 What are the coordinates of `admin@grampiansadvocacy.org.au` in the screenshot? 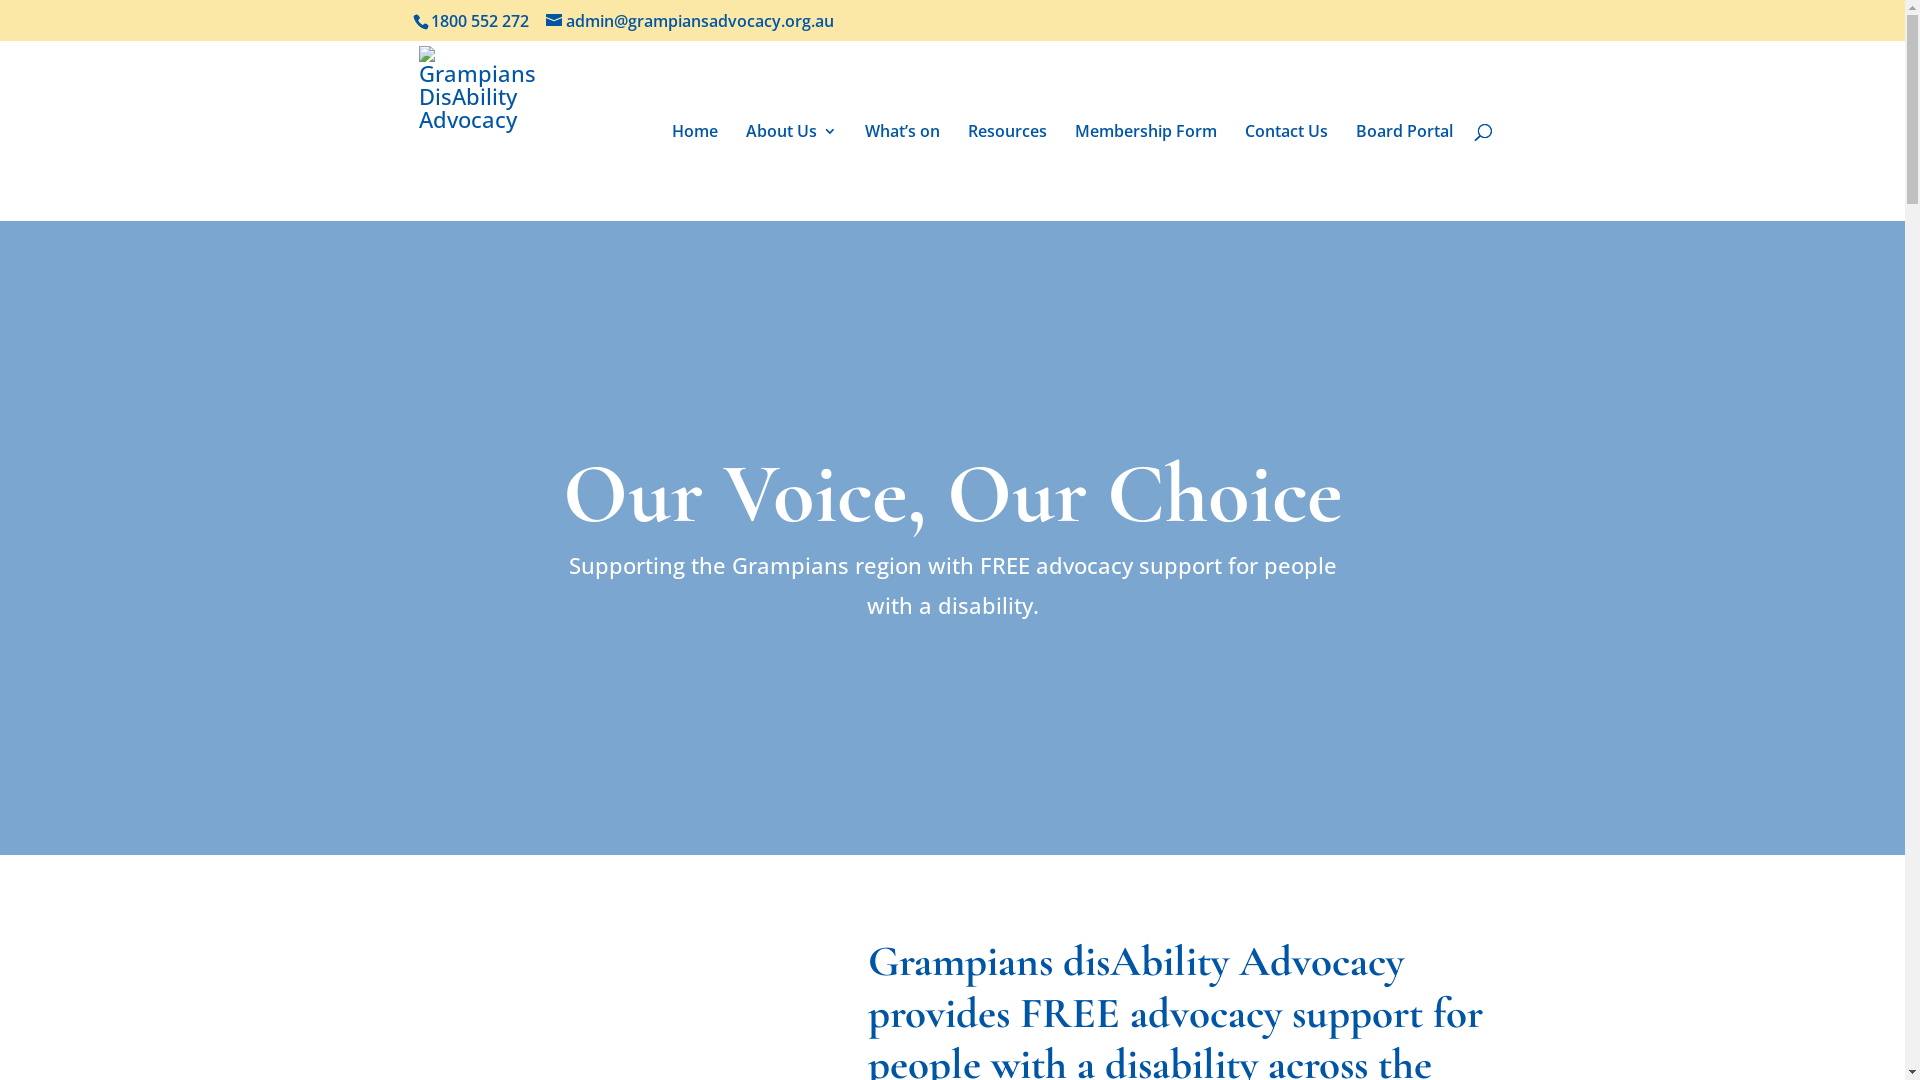 It's located at (690, 21).